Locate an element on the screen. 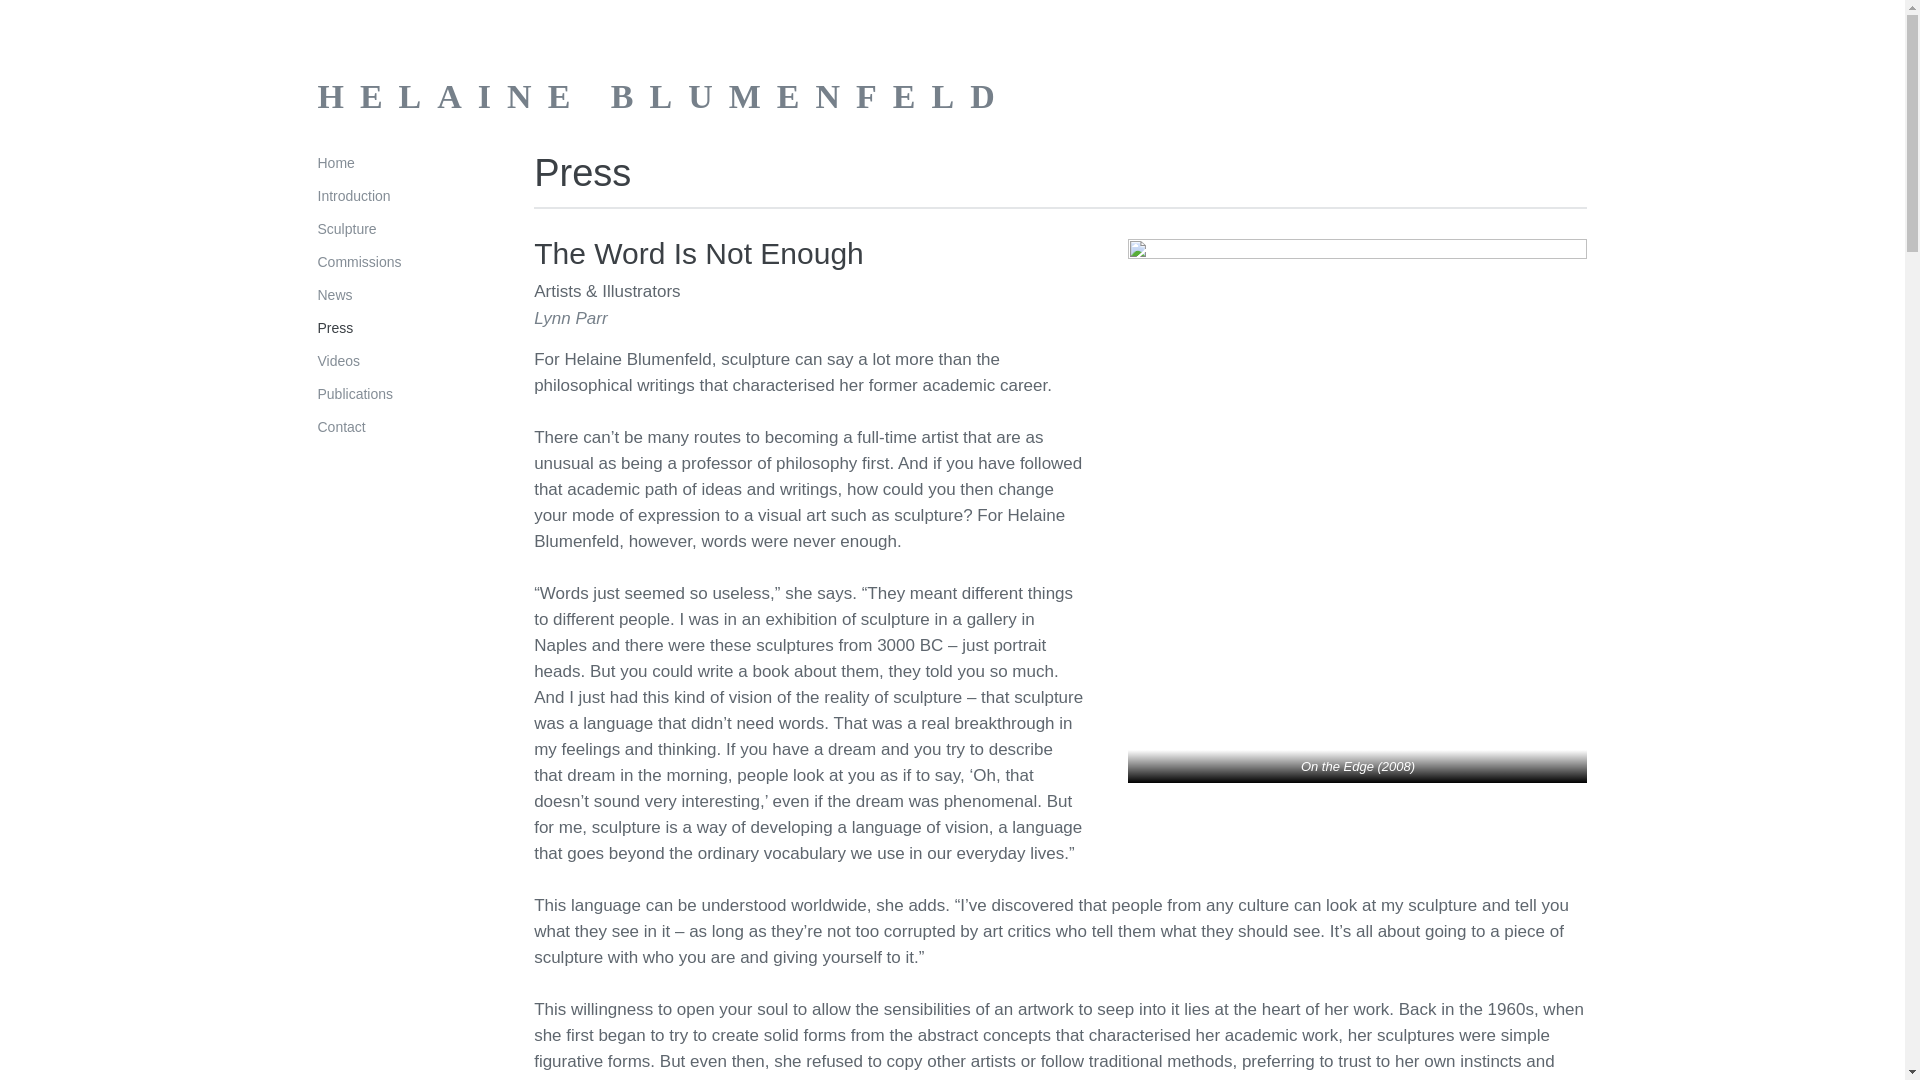 Image resolution: width=1920 pixels, height=1080 pixels. Introduction is located at coordinates (354, 196).